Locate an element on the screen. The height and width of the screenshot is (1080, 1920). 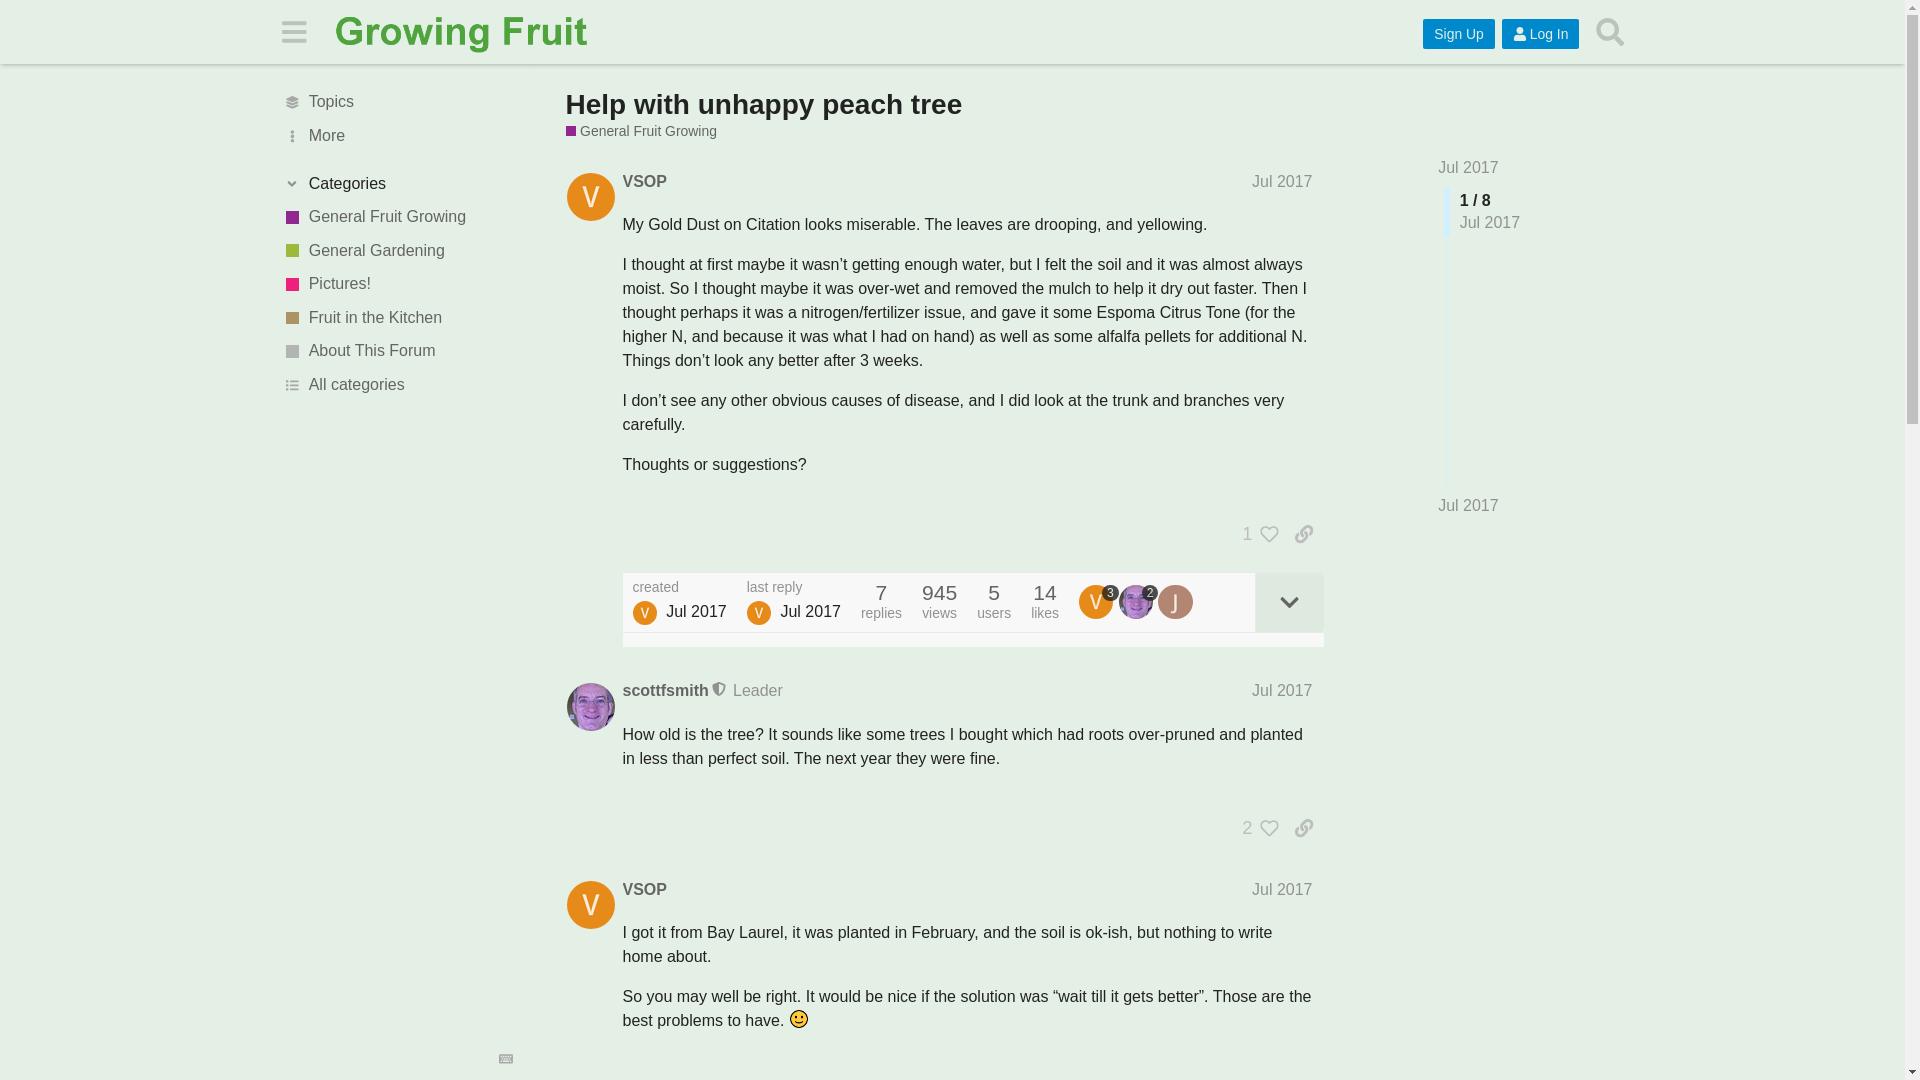
General Fruit Growing is located at coordinates (641, 132).